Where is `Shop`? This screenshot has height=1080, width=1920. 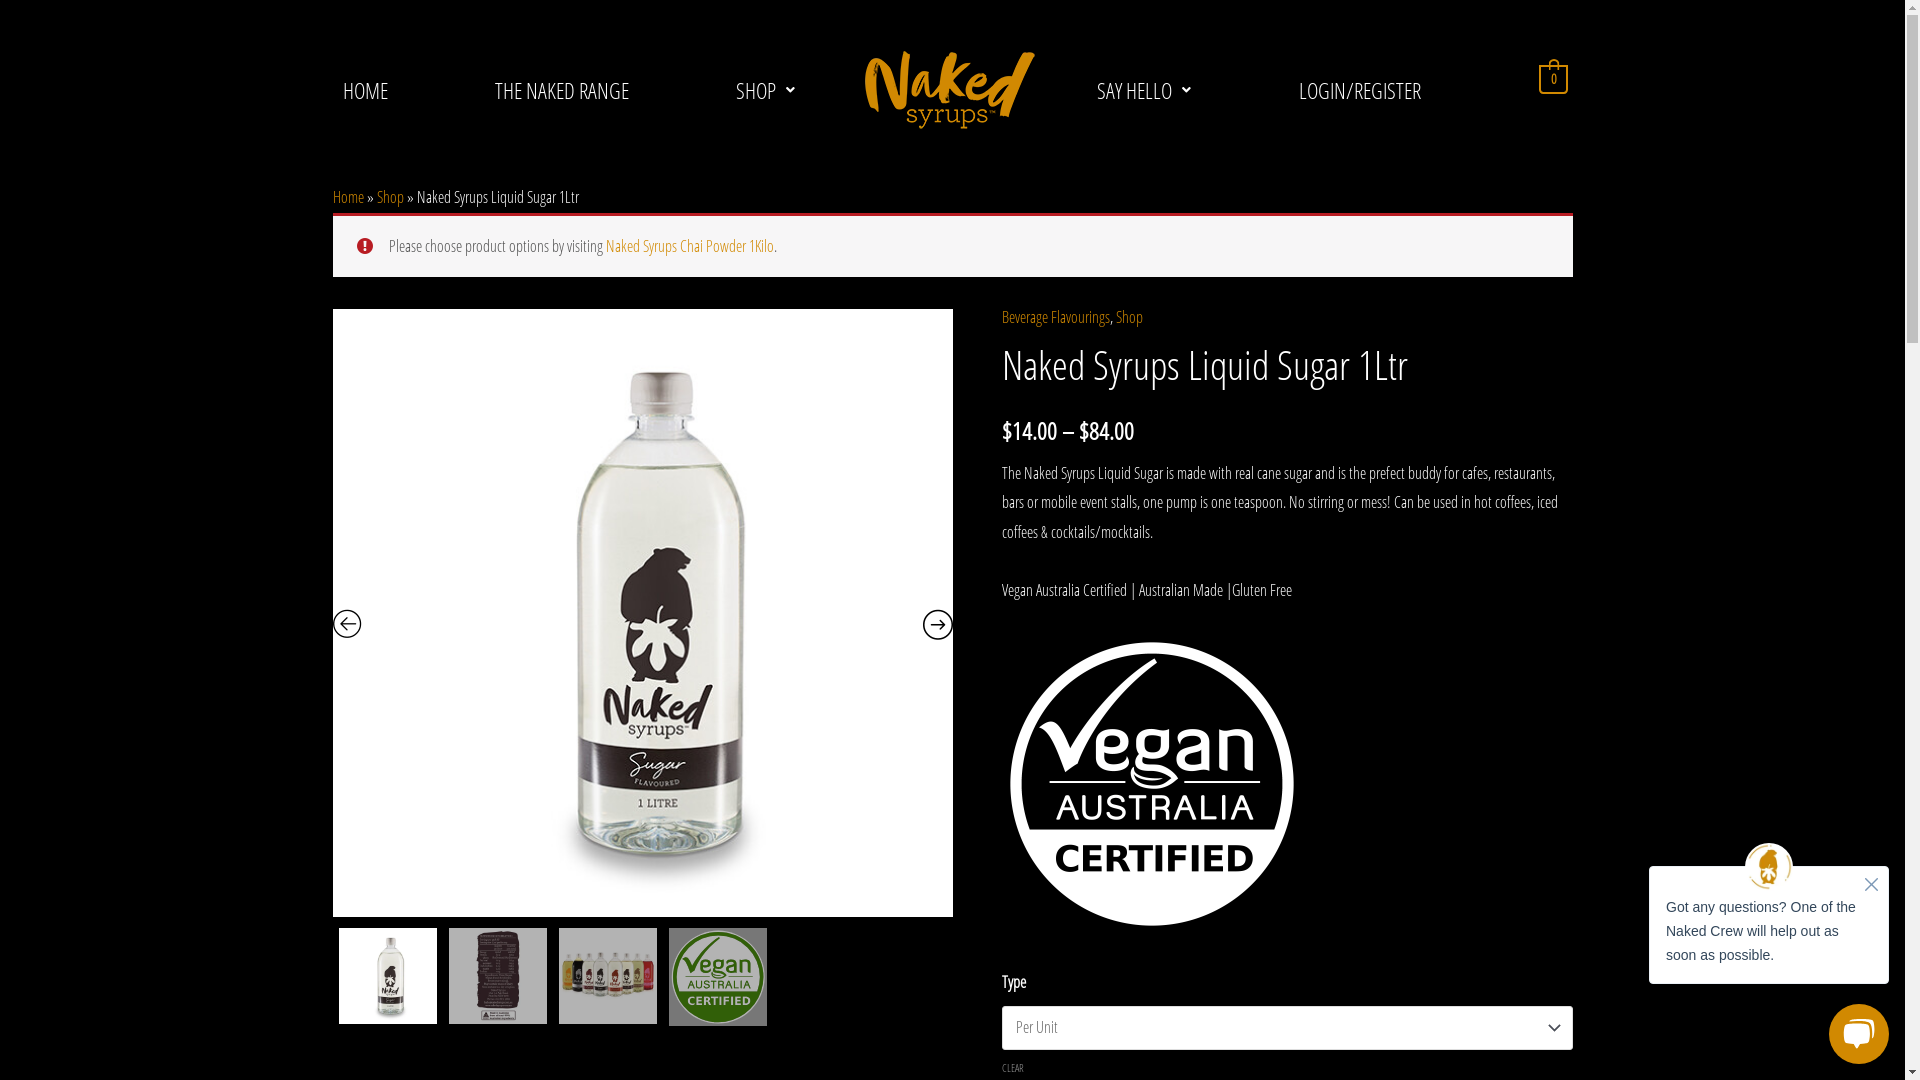 Shop is located at coordinates (390, 197).